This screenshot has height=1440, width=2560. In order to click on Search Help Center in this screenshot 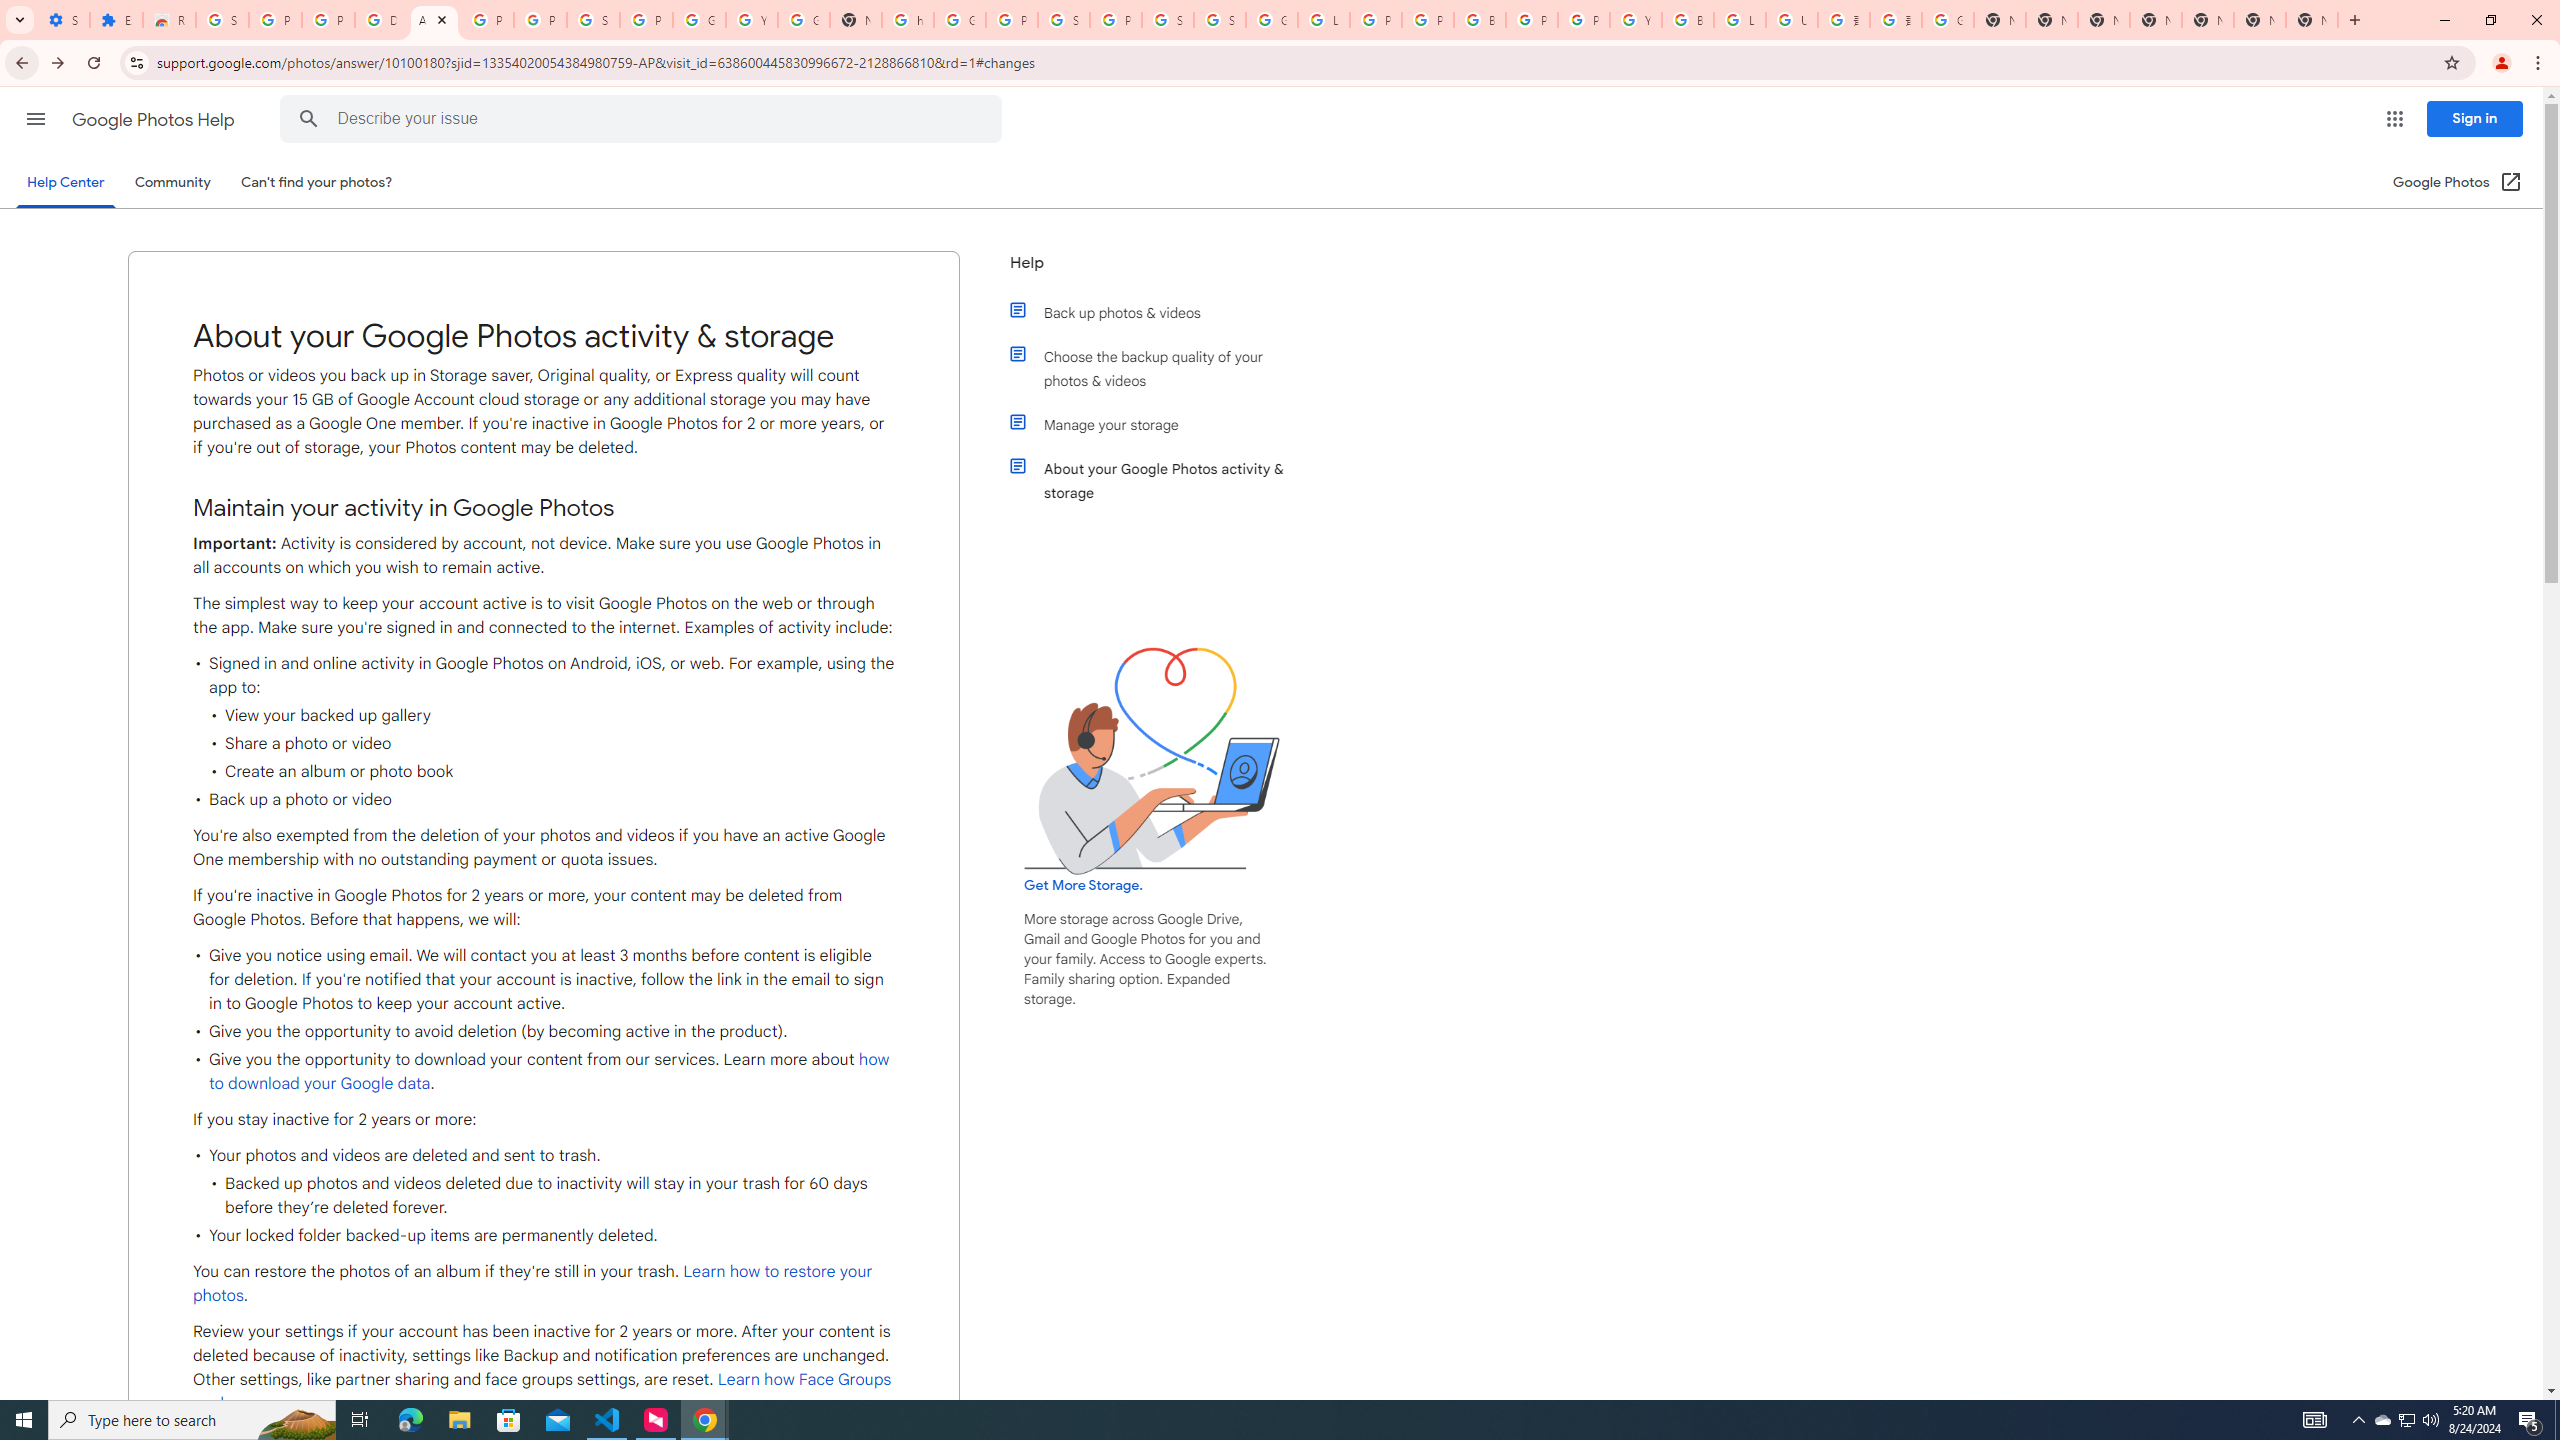, I will do `click(309, 119)`.